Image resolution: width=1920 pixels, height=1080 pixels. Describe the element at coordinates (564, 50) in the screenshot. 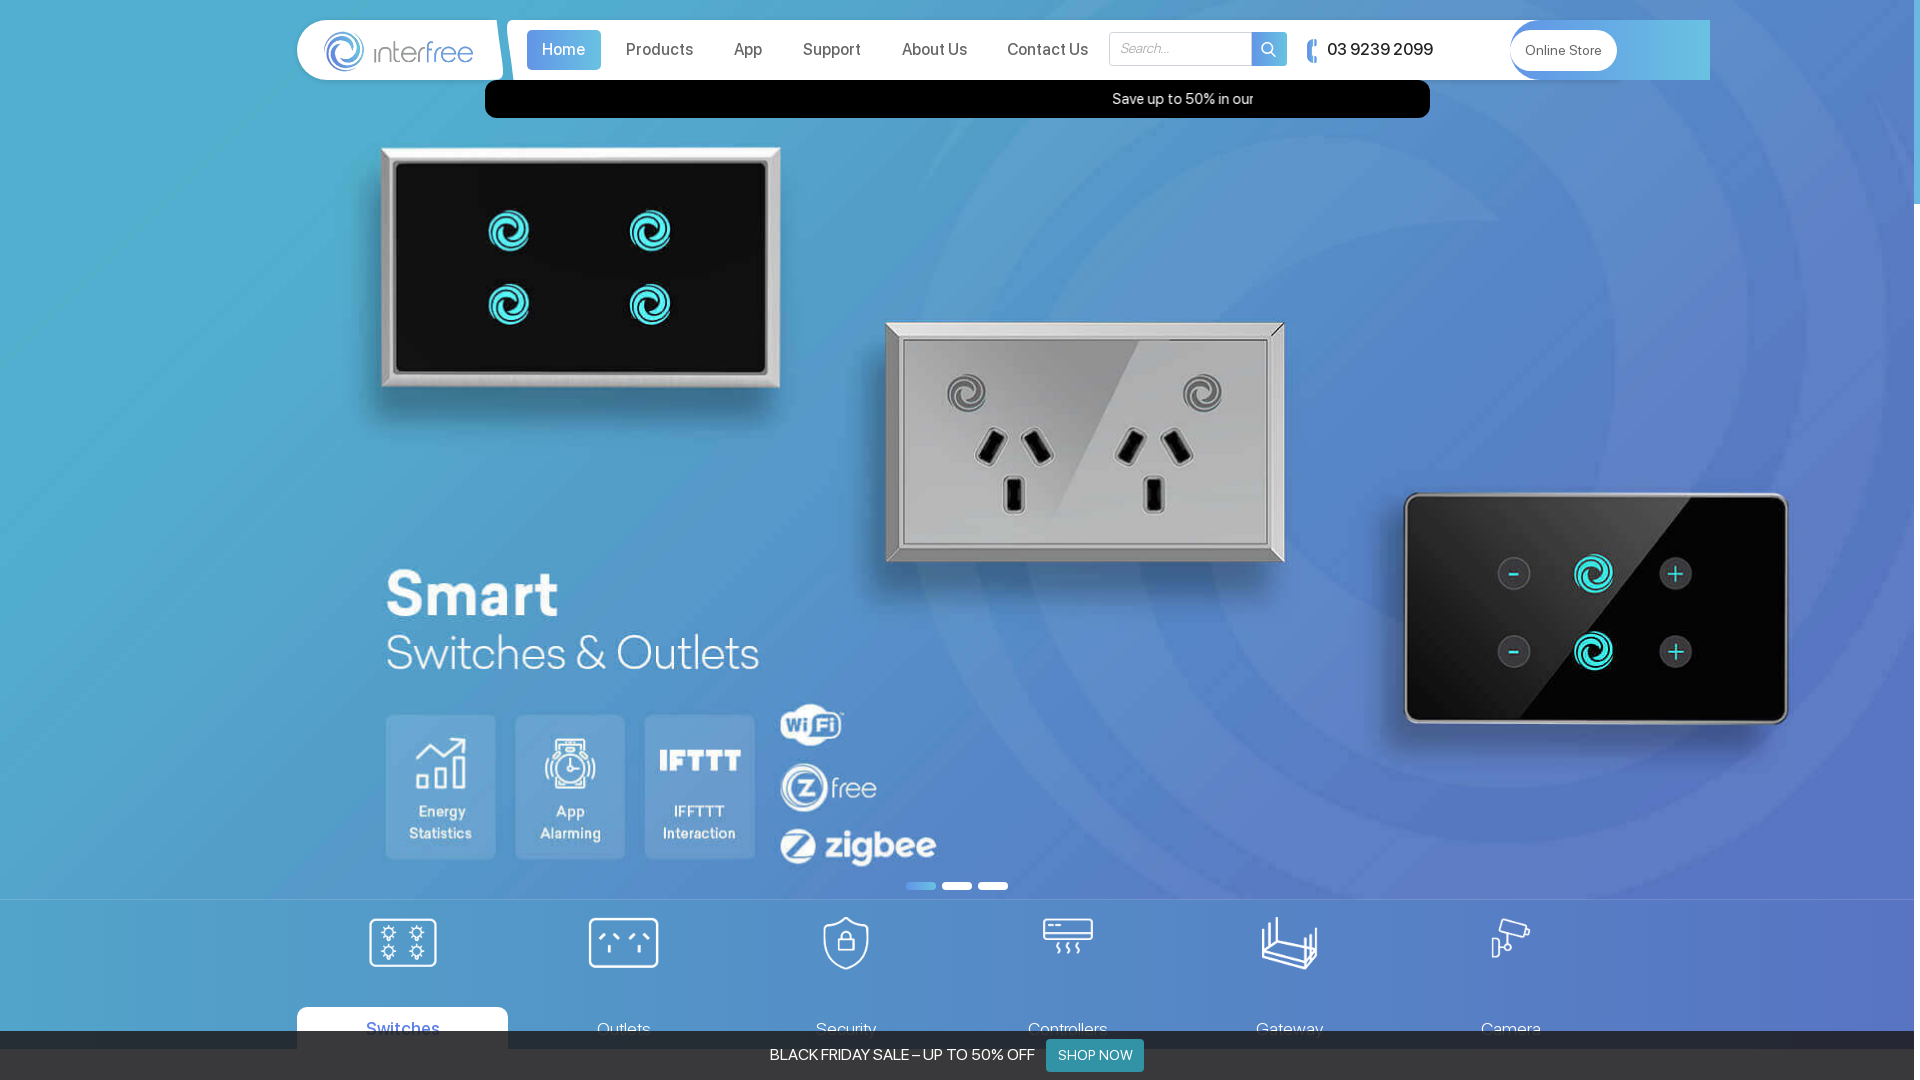

I see `Home` at that location.